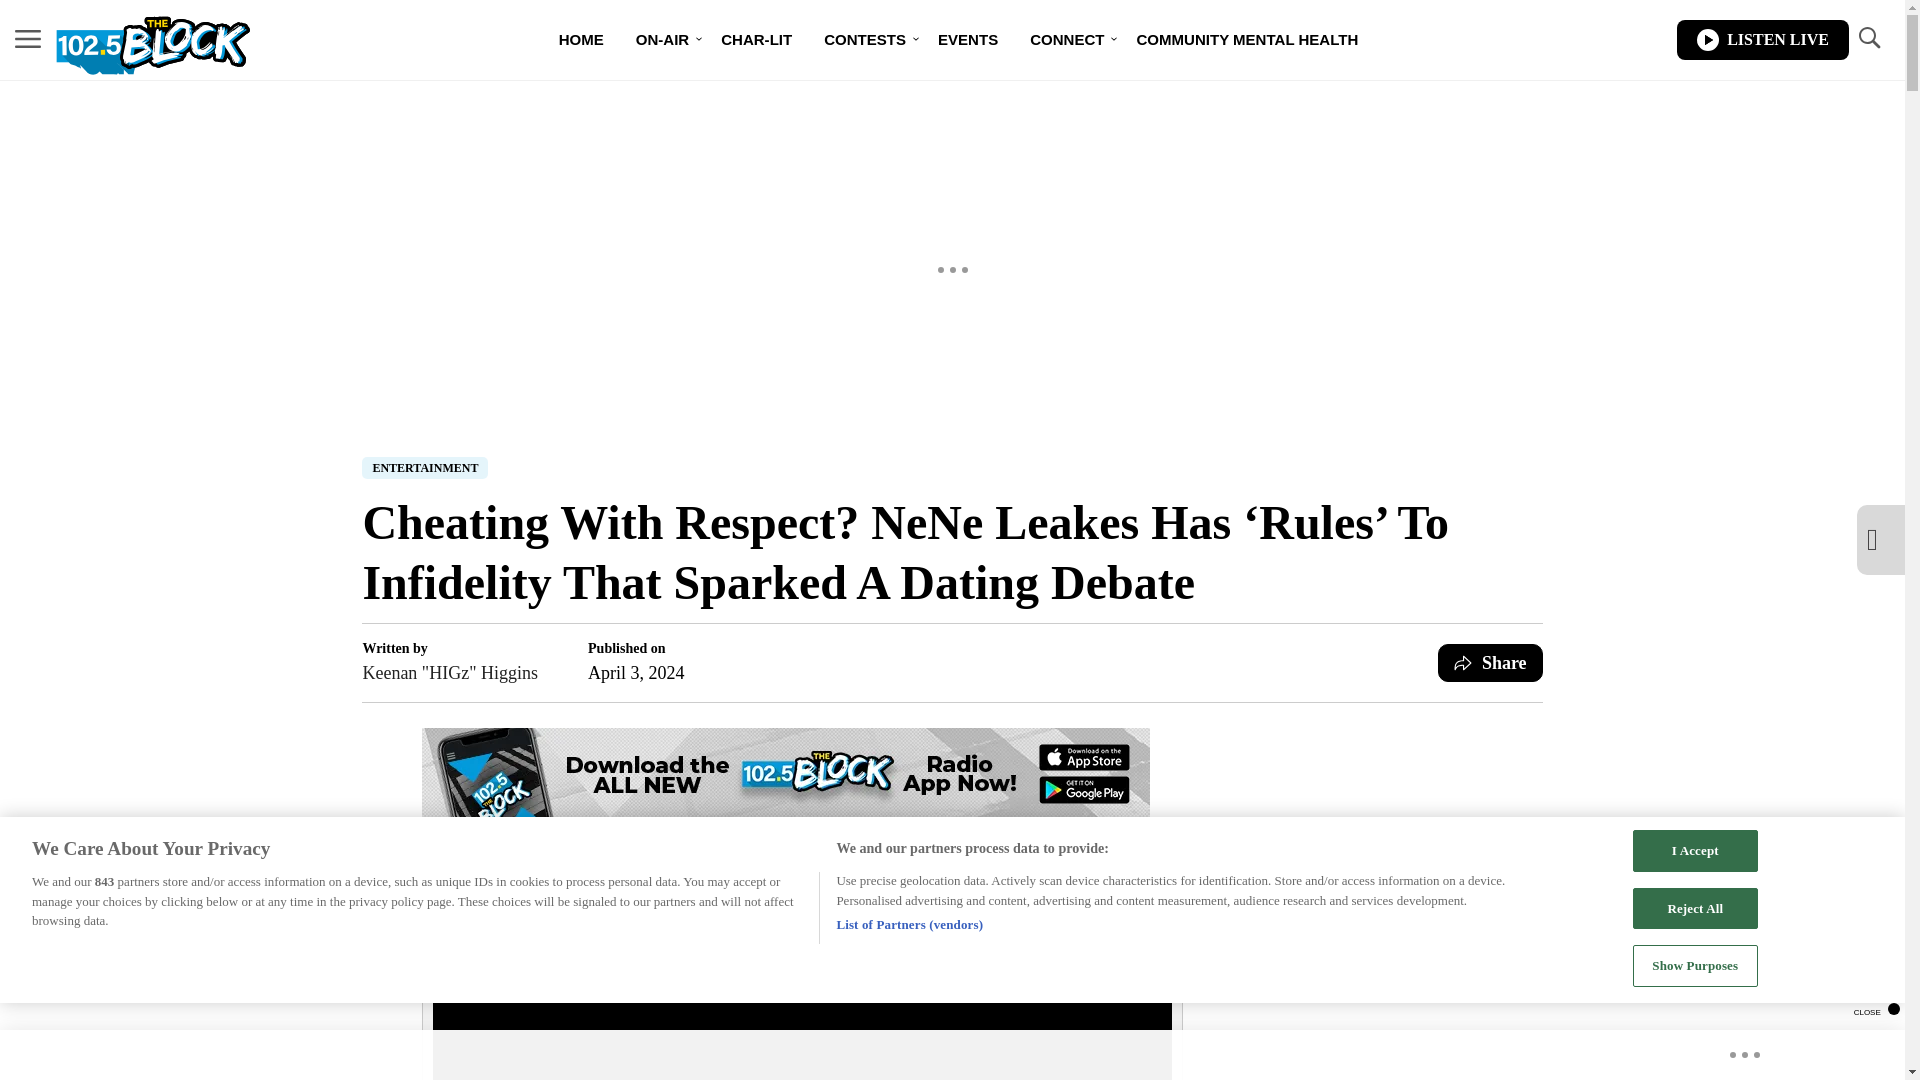 Image resolution: width=1920 pixels, height=1080 pixels. I want to click on COMMUNITY MENTAL HEALTH, so click(1246, 40).